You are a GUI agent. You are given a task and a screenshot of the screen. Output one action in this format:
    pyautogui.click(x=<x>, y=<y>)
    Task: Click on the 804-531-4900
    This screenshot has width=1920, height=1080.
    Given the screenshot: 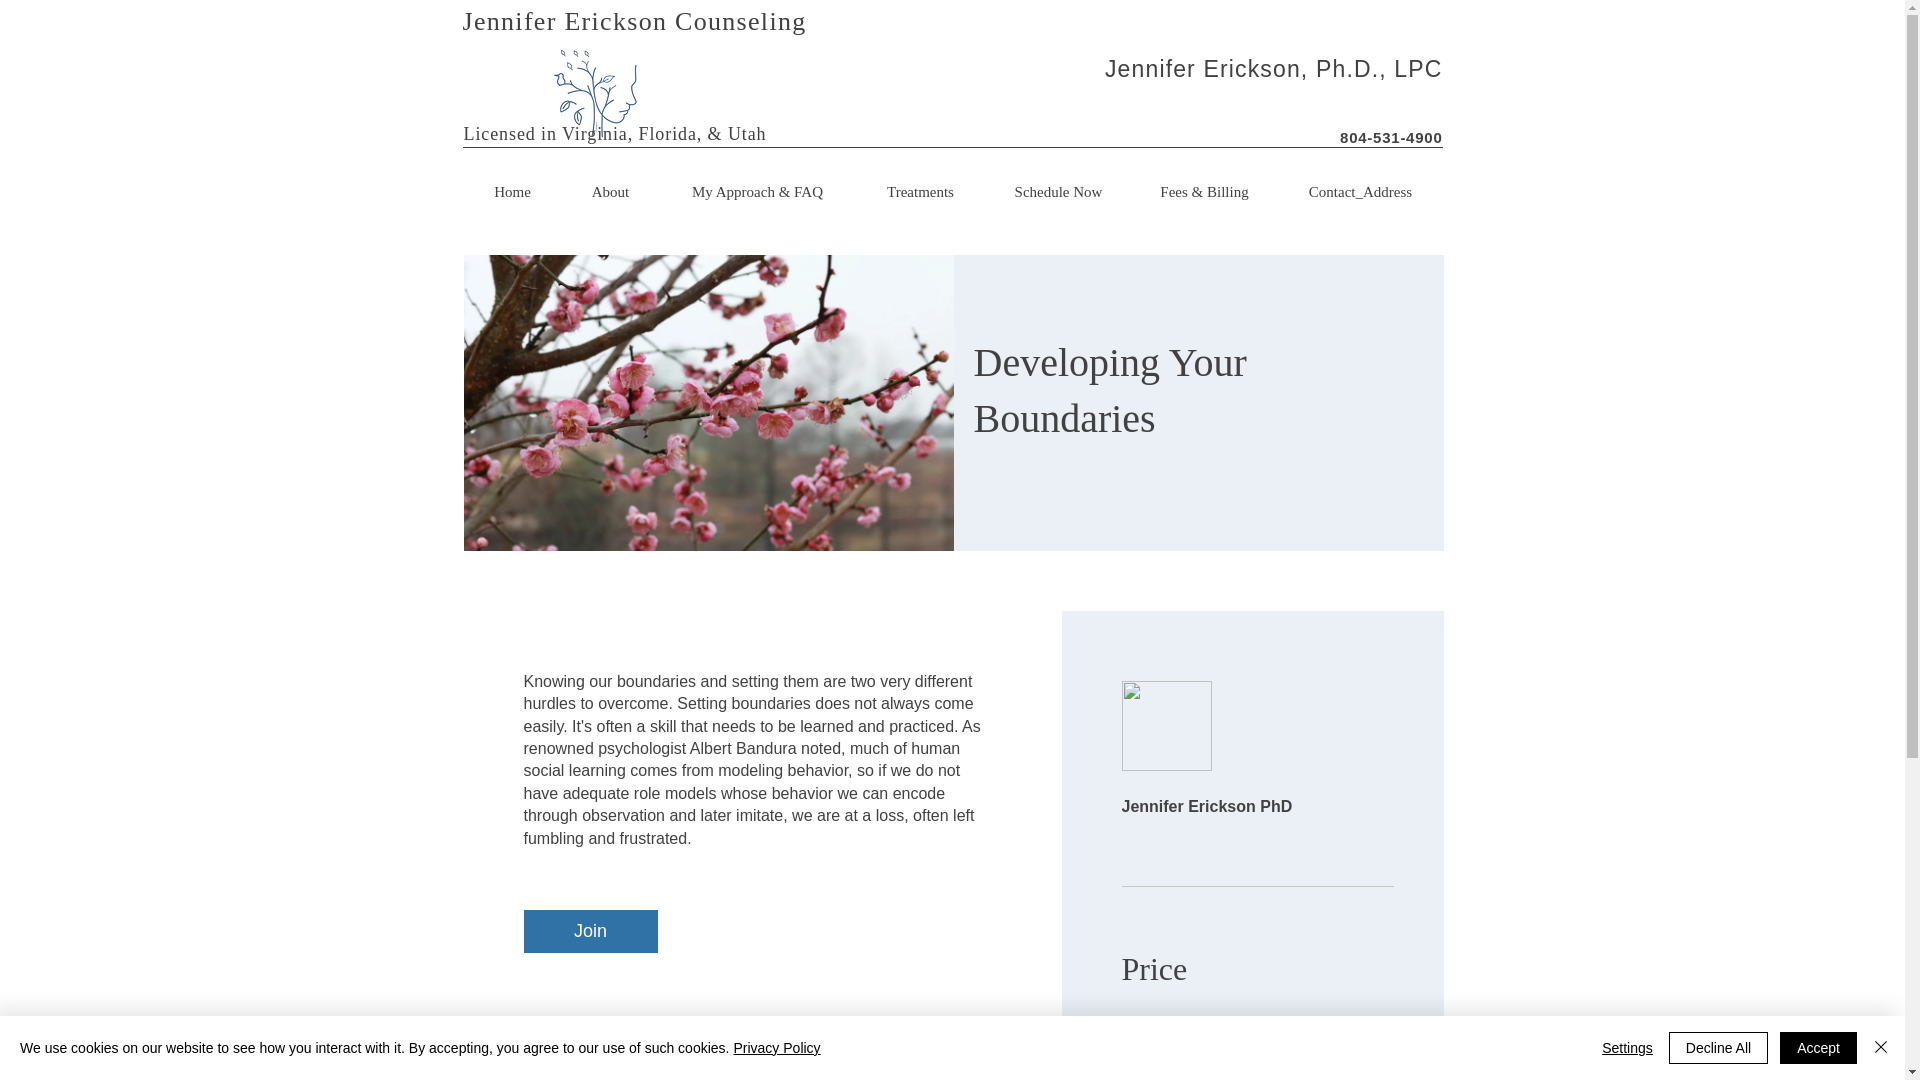 What is the action you would take?
    pyautogui.click(x=1390, y=136)
    